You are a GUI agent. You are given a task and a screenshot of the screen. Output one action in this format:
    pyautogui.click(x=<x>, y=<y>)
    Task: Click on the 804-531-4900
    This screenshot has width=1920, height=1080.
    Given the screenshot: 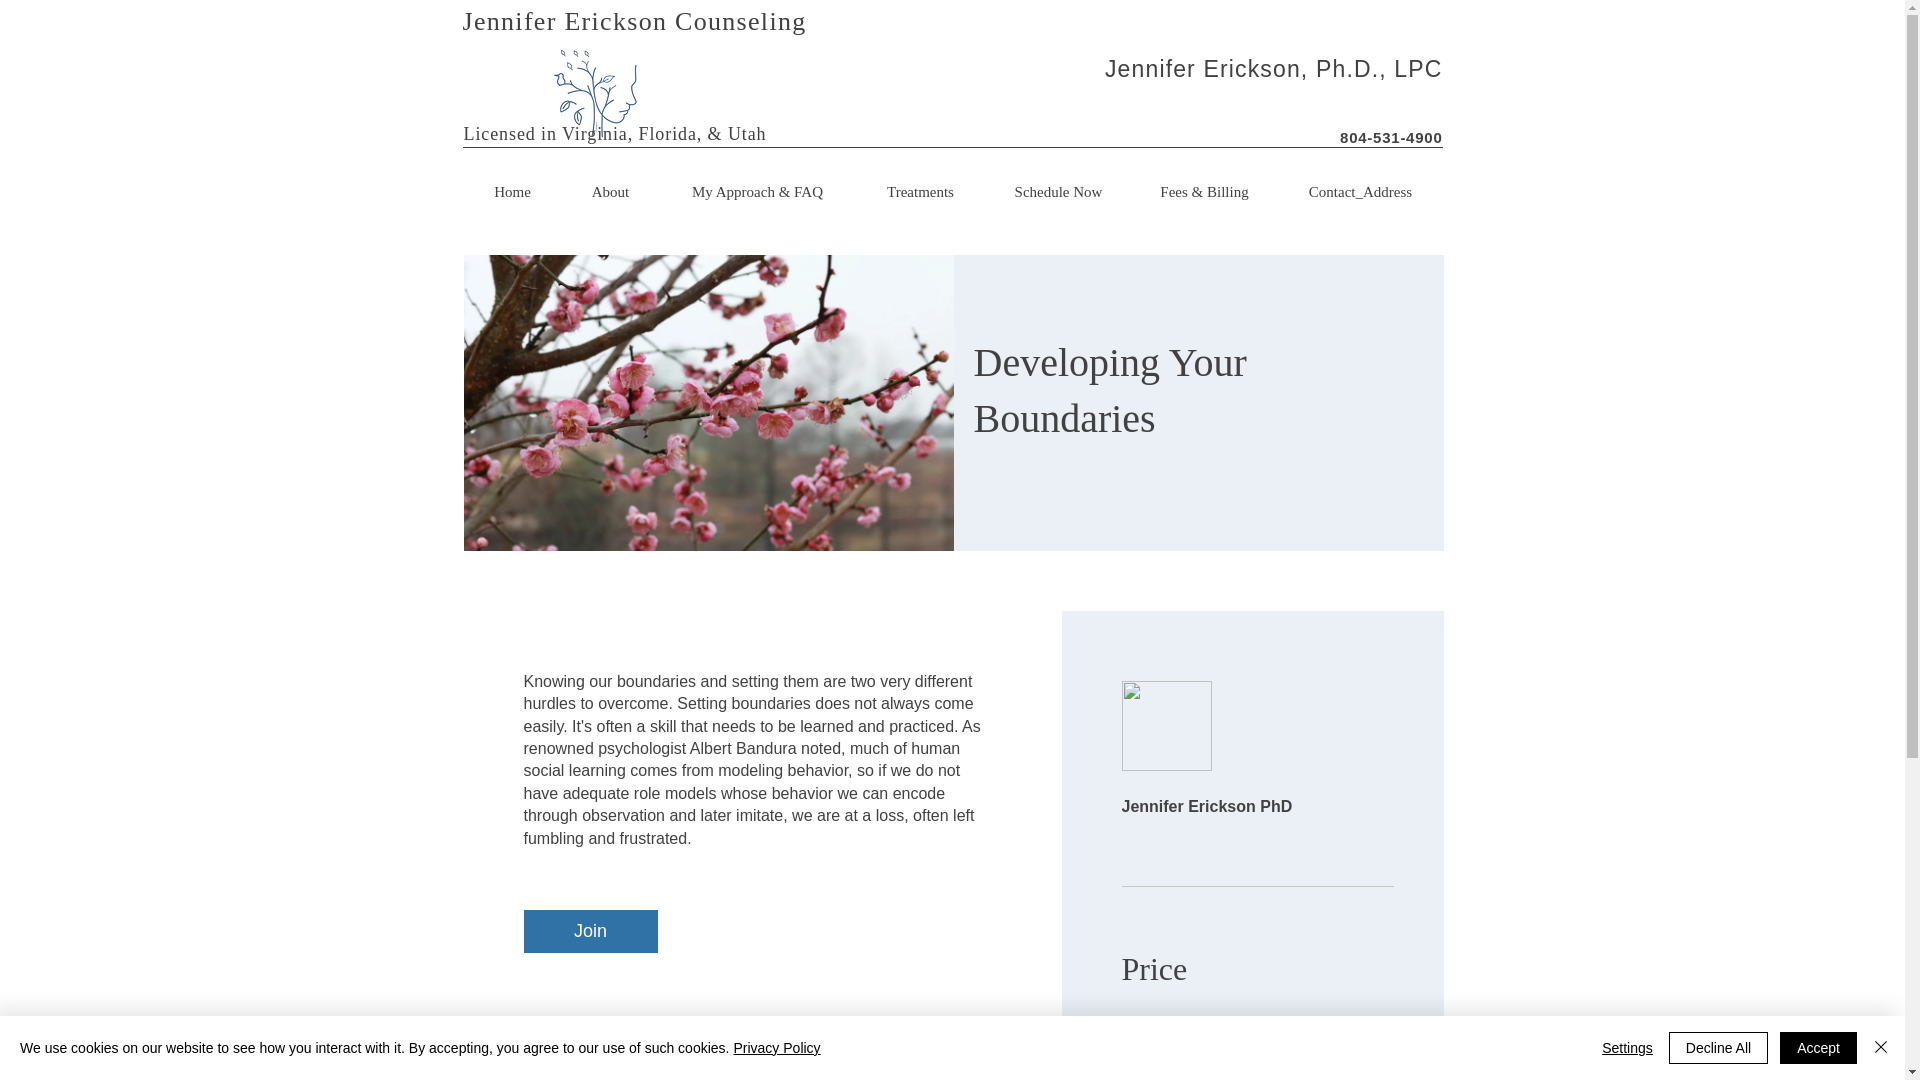 What is the action you would take?
    pyautogui.click(x=1390, y=136)
    